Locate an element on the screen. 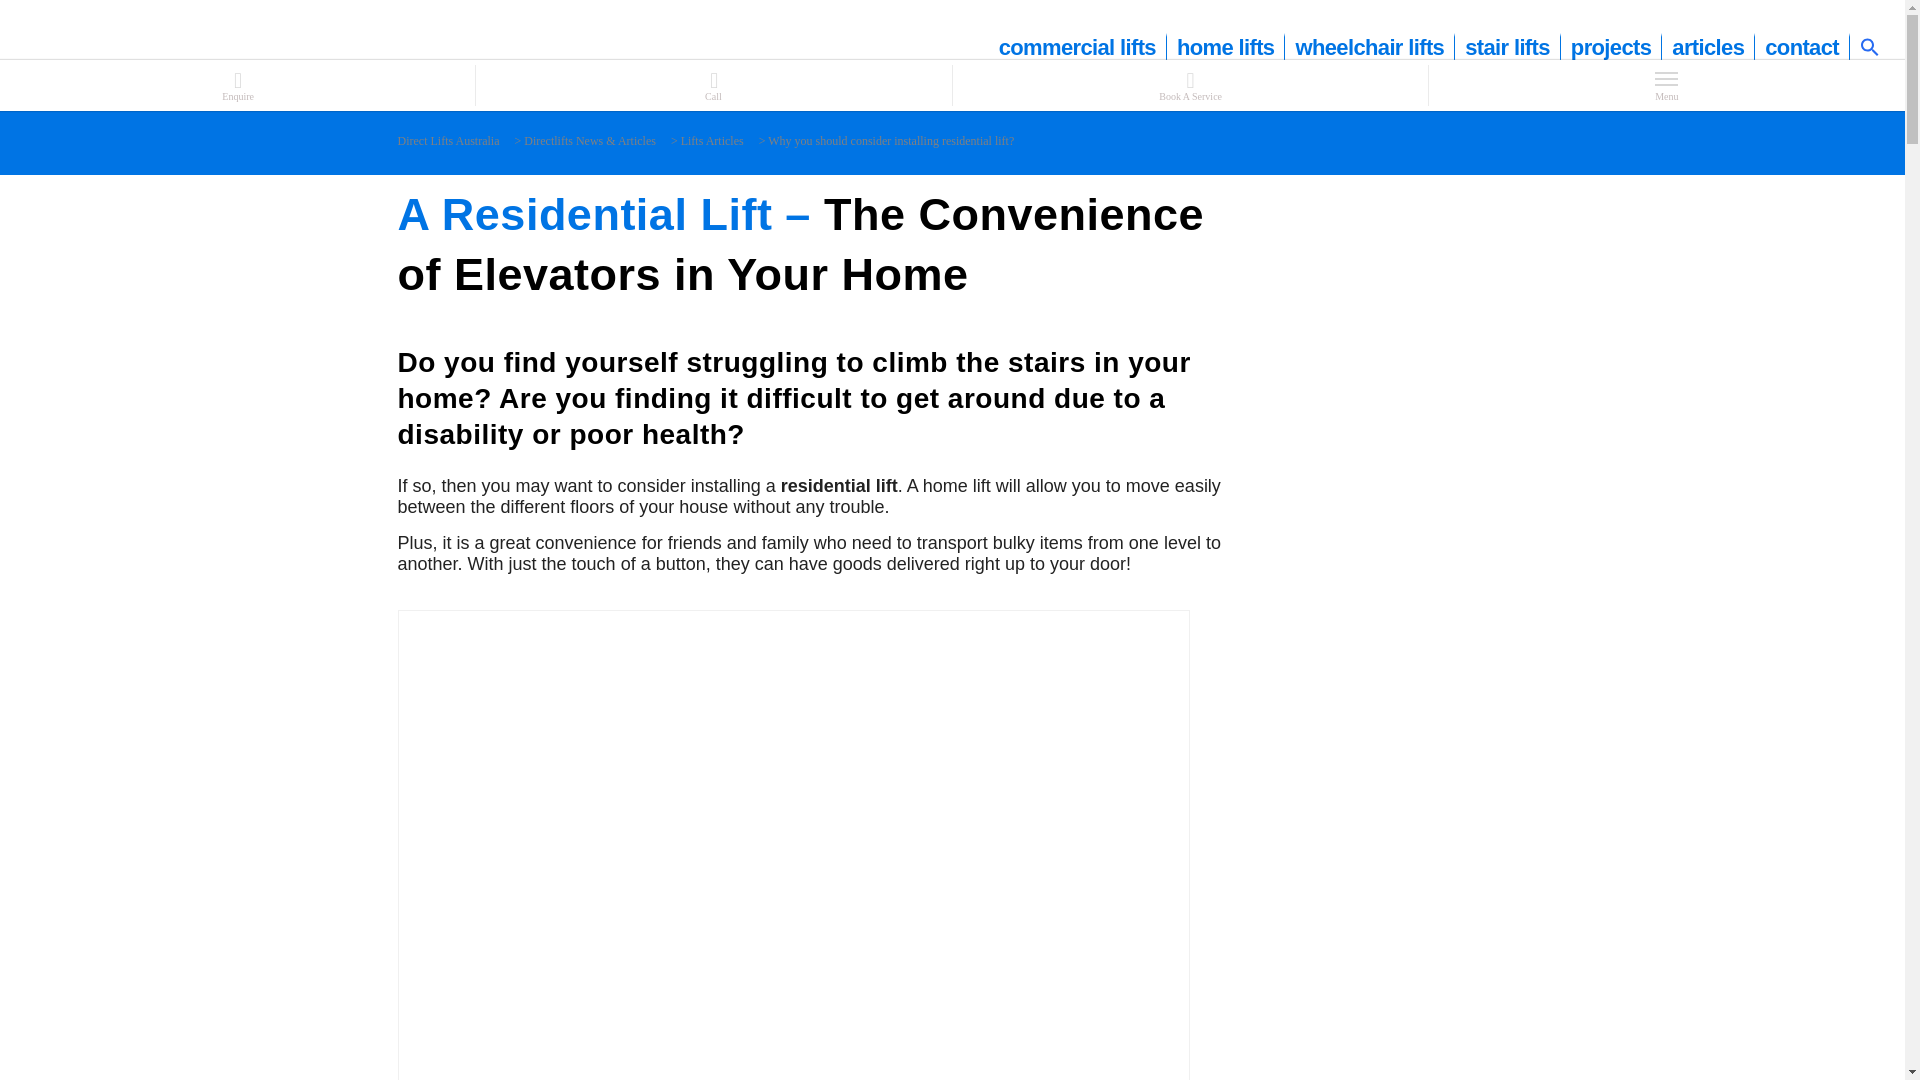 This screenshot has height=1080, width=1920. contact is located at coordinates (1802, 48).